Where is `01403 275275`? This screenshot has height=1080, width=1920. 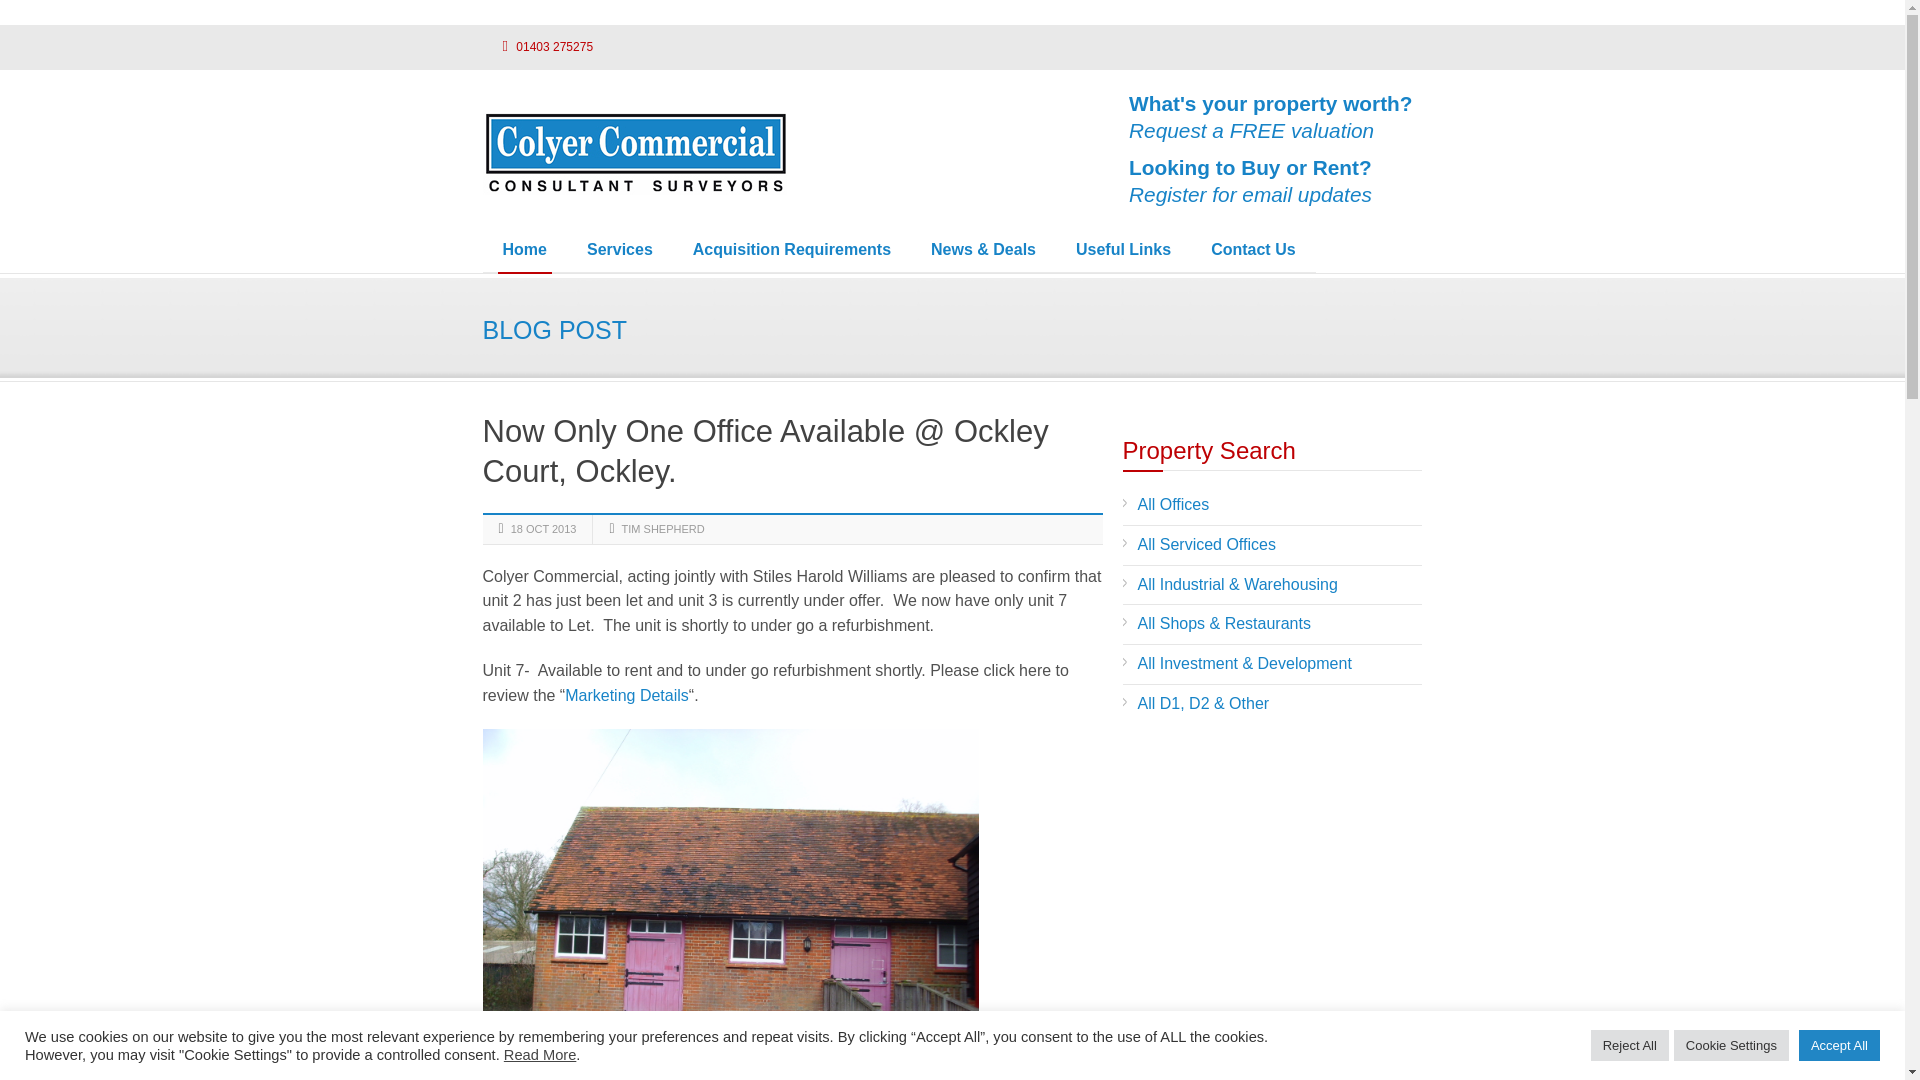 01403 275275 is located at coordinates (1123, 250).